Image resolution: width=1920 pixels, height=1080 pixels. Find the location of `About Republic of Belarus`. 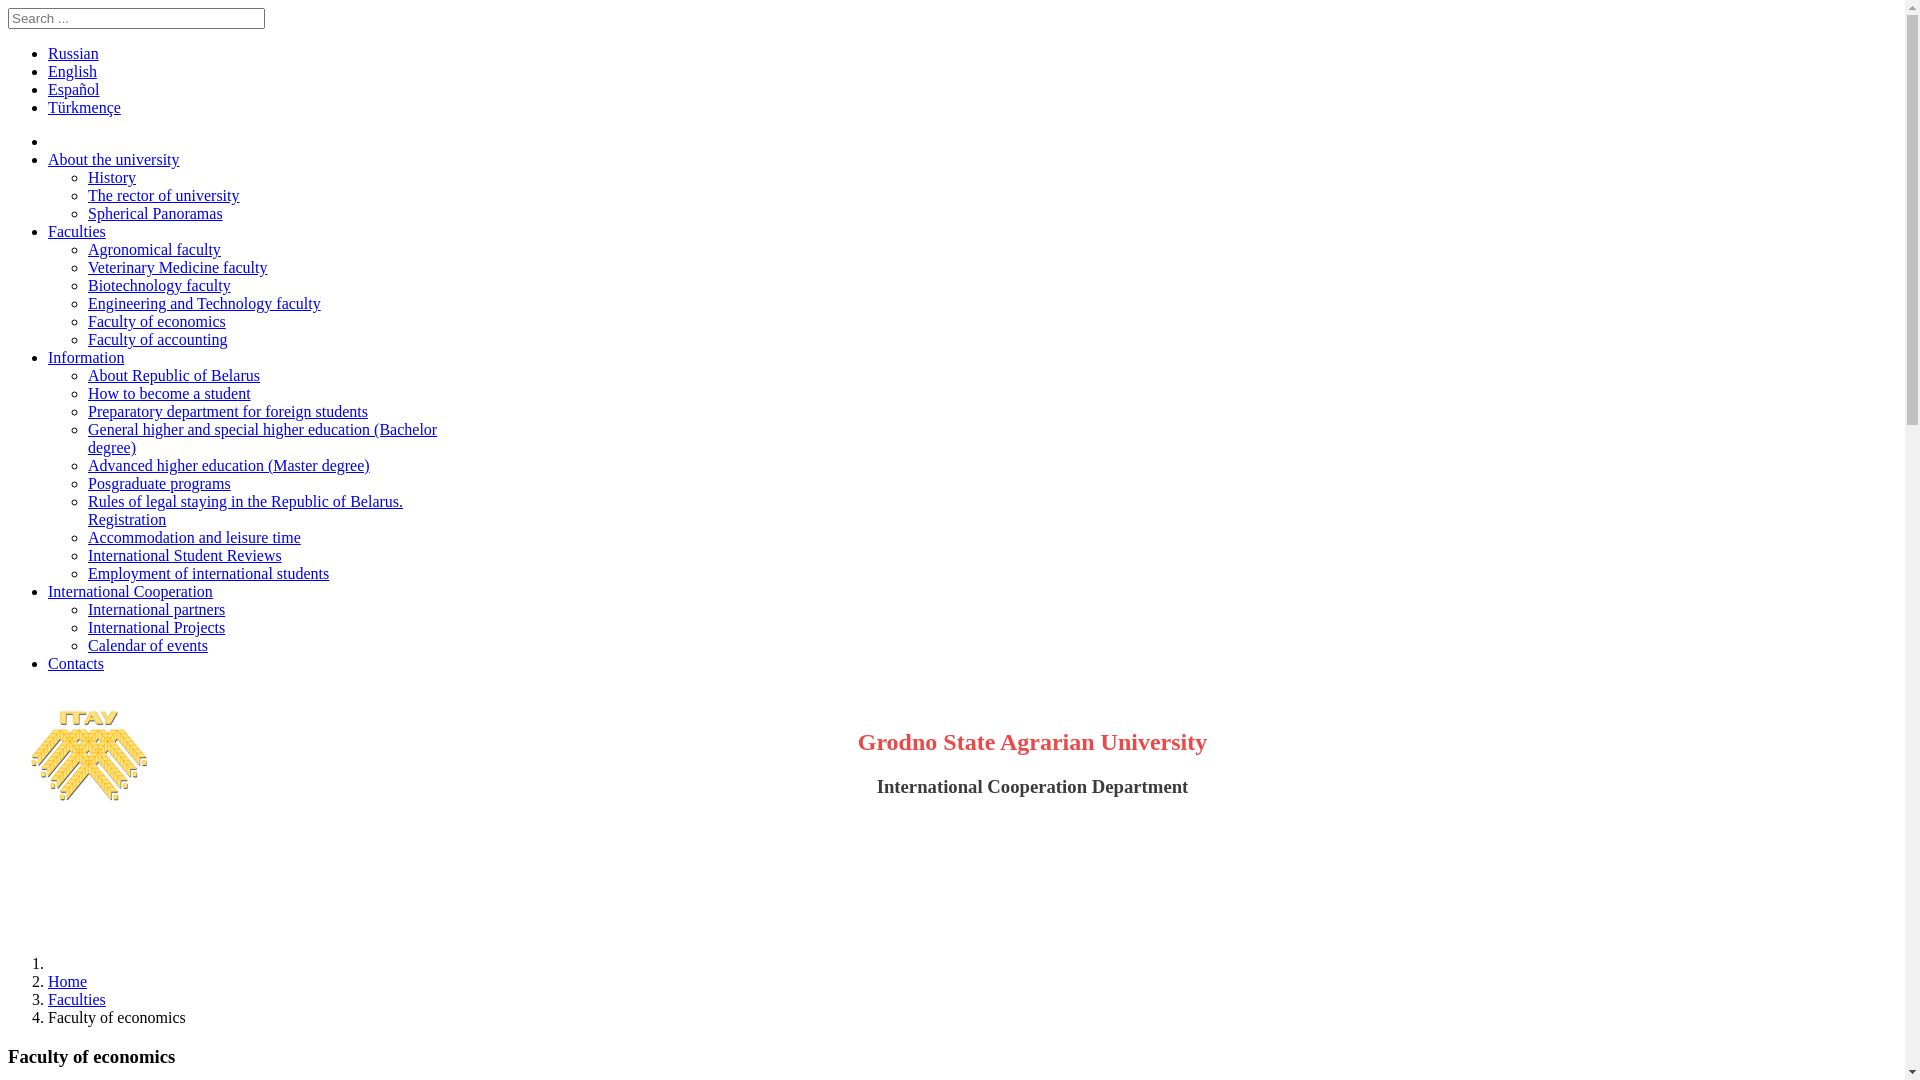

About Republic of Belarus is located at coordinates (174, 376).